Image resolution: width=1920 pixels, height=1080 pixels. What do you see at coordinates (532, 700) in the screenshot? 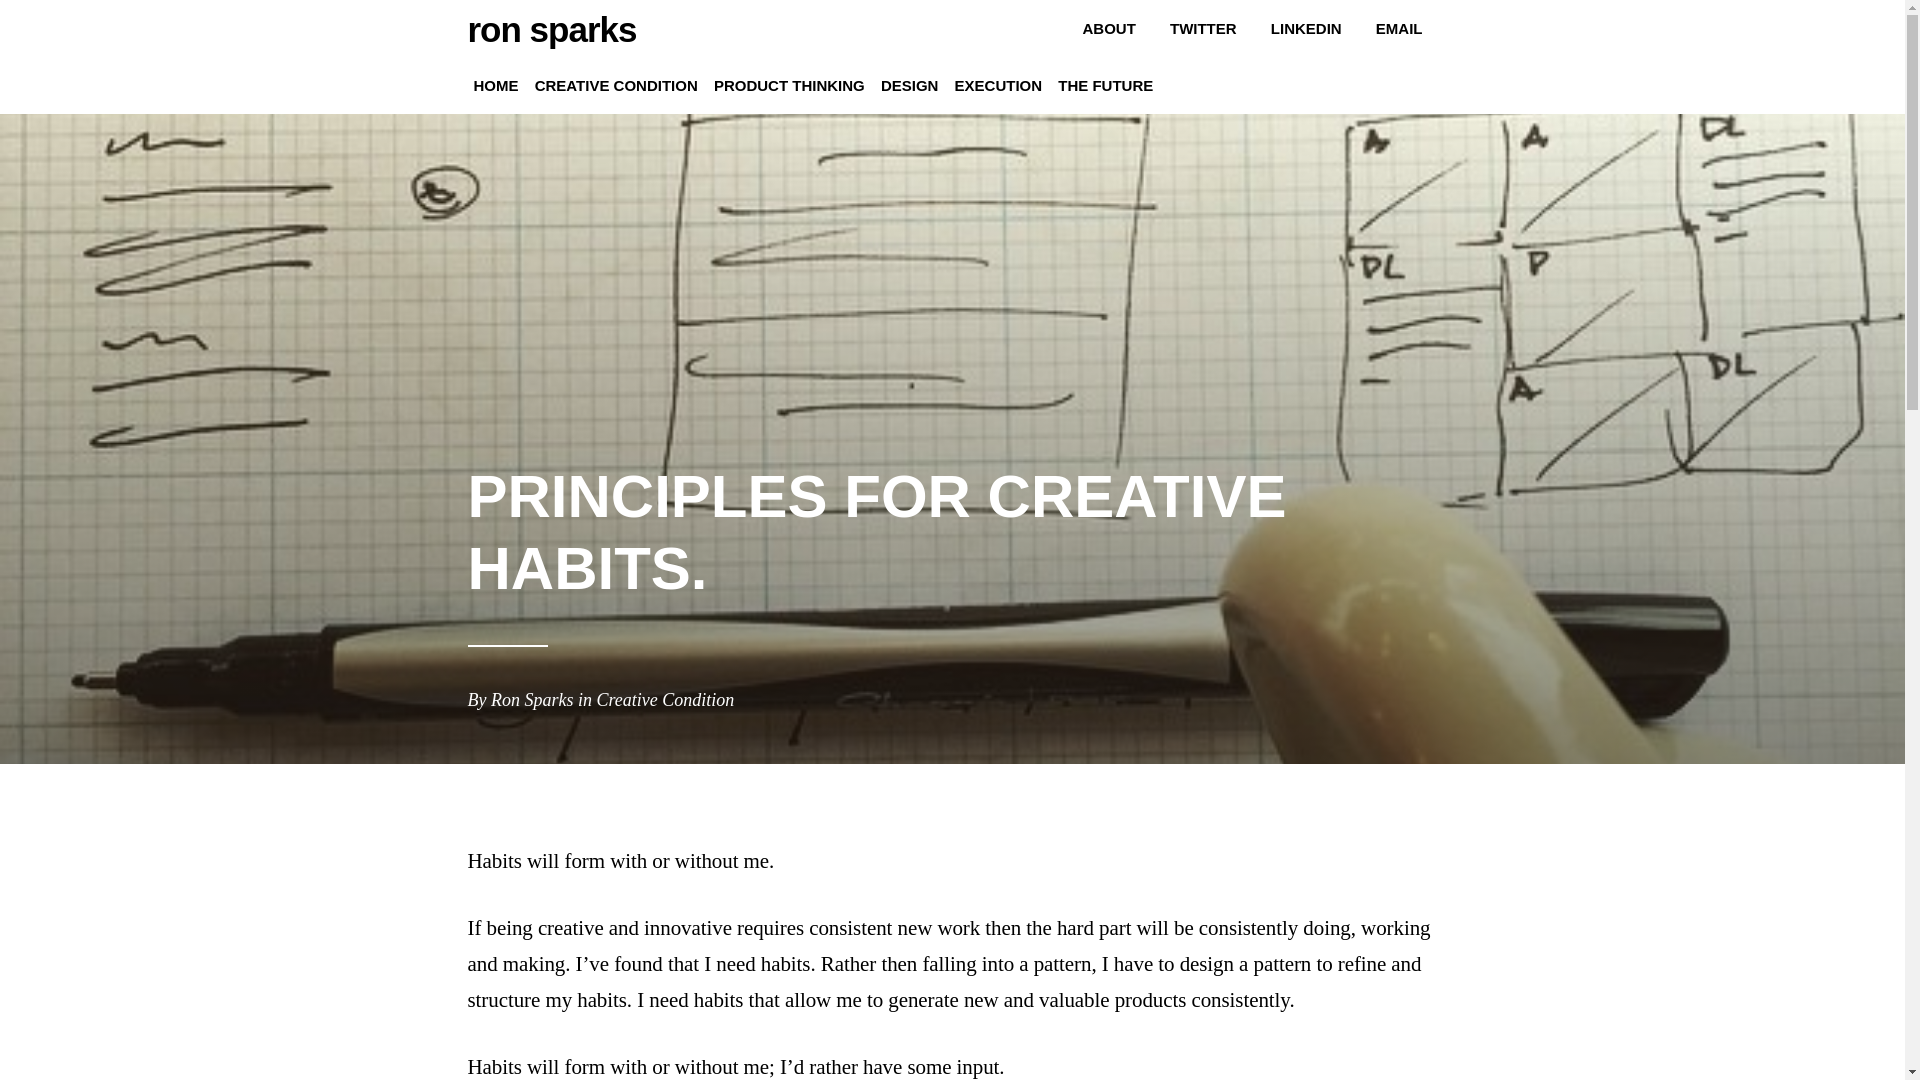
I see `Ron Sparks` at bounding box center [532, 700].